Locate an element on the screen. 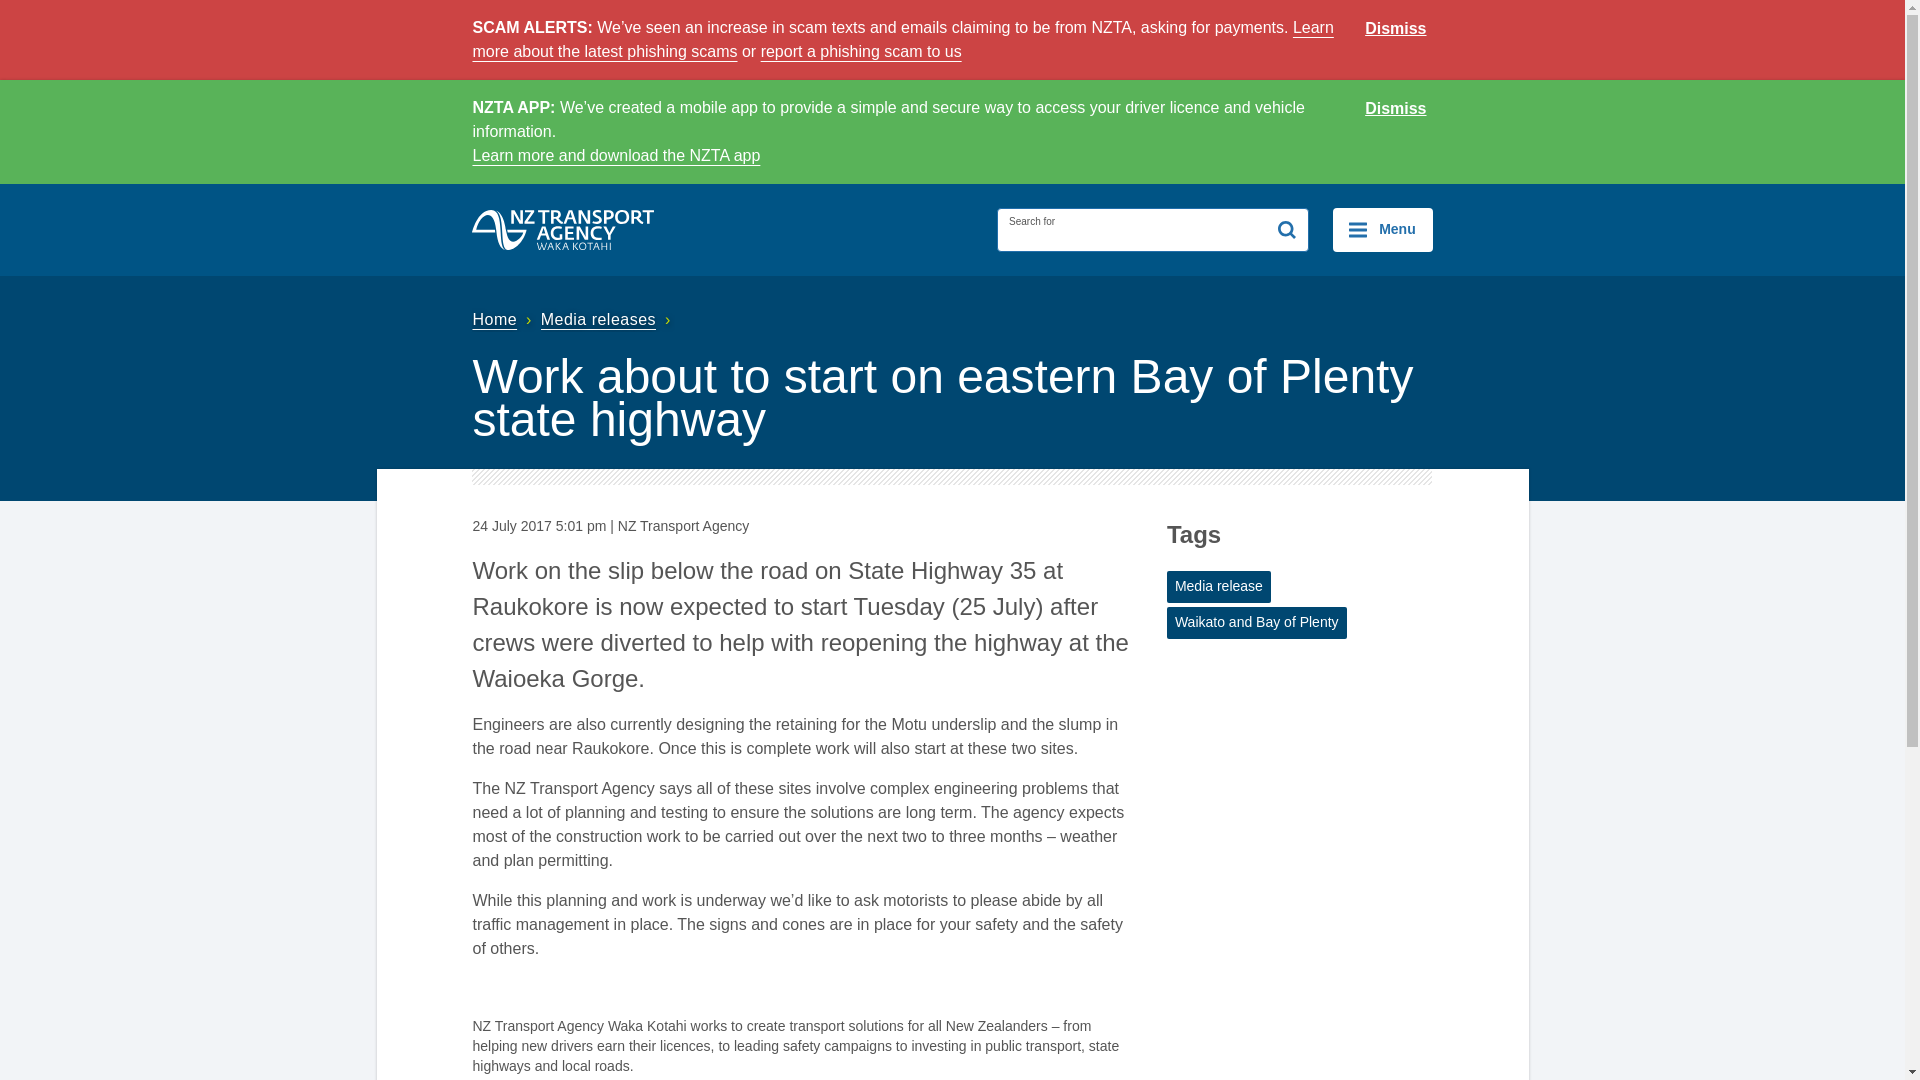  NZ Transport Agency Waka Kotahi is located at coordinates (563, 229).